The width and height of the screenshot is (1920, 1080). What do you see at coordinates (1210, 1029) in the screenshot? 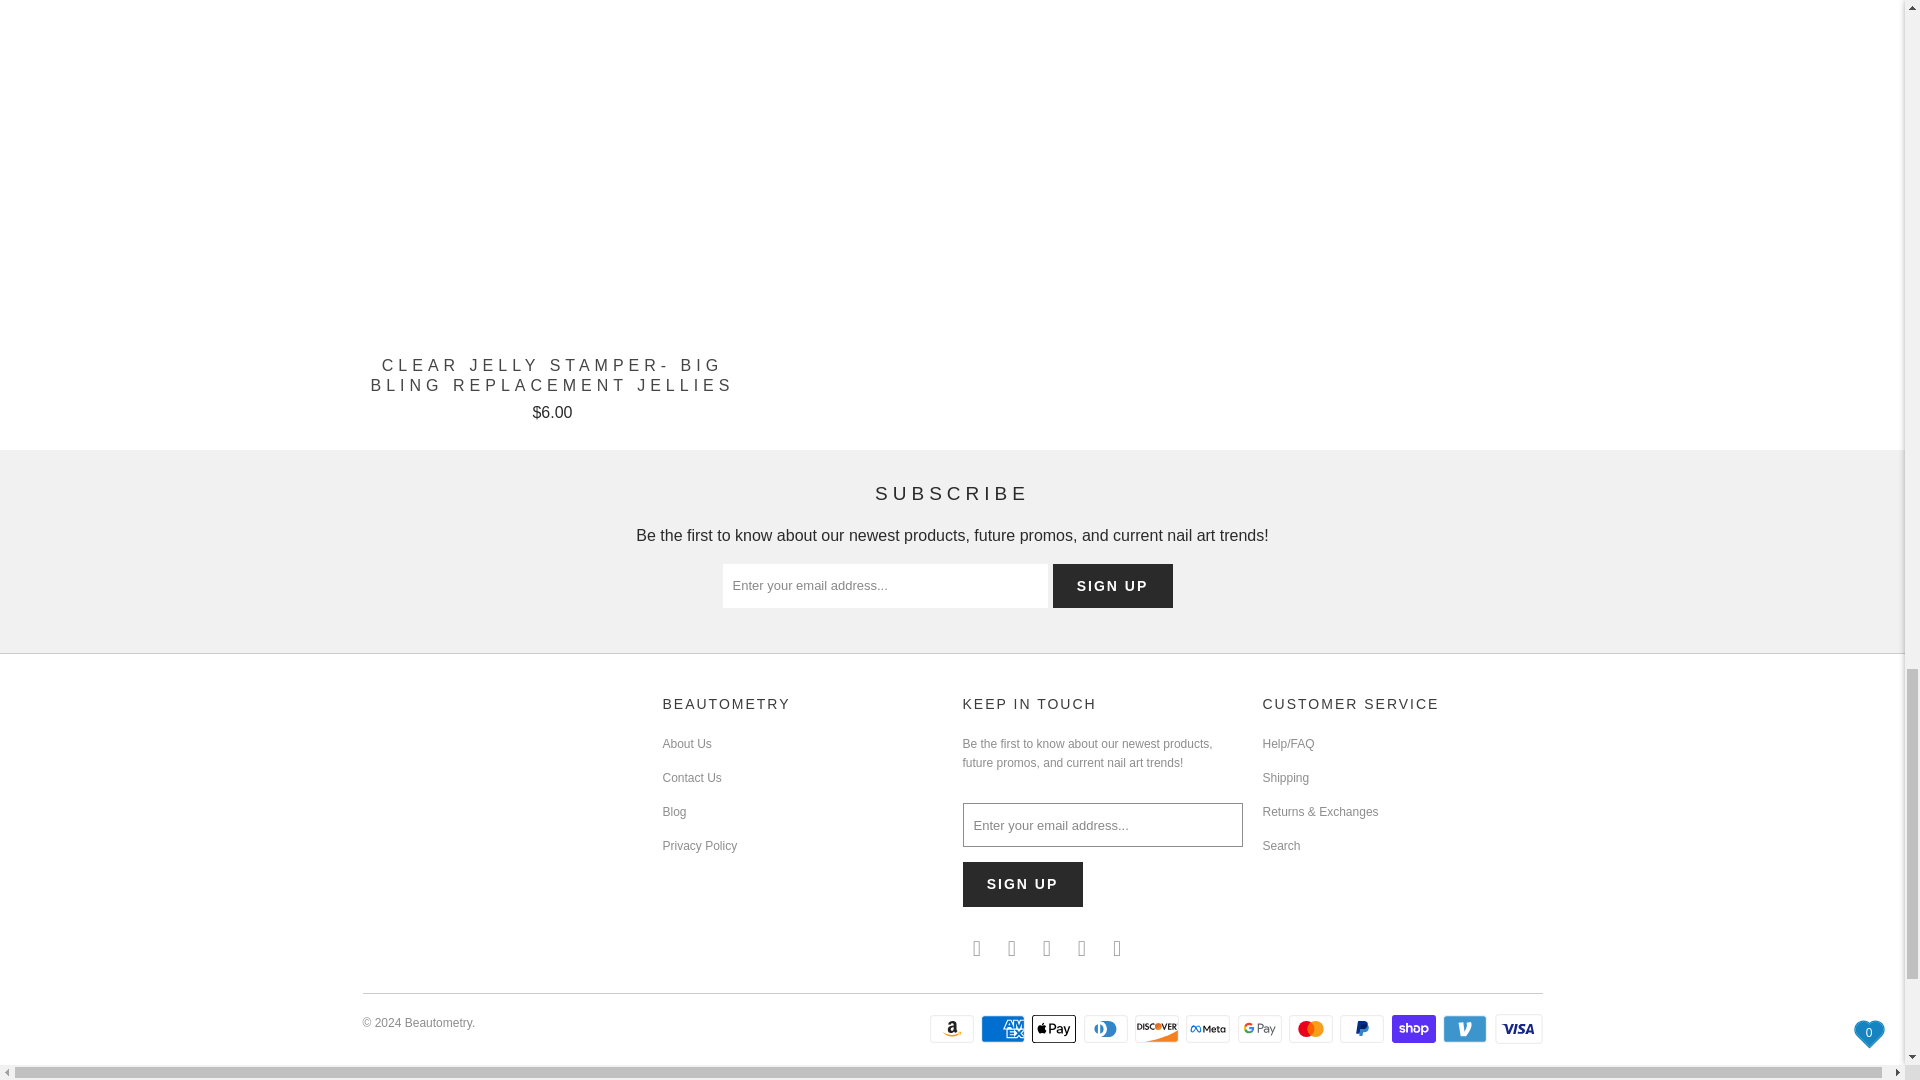
I see `Meta Pay` at bounding box center [1210, 1029].